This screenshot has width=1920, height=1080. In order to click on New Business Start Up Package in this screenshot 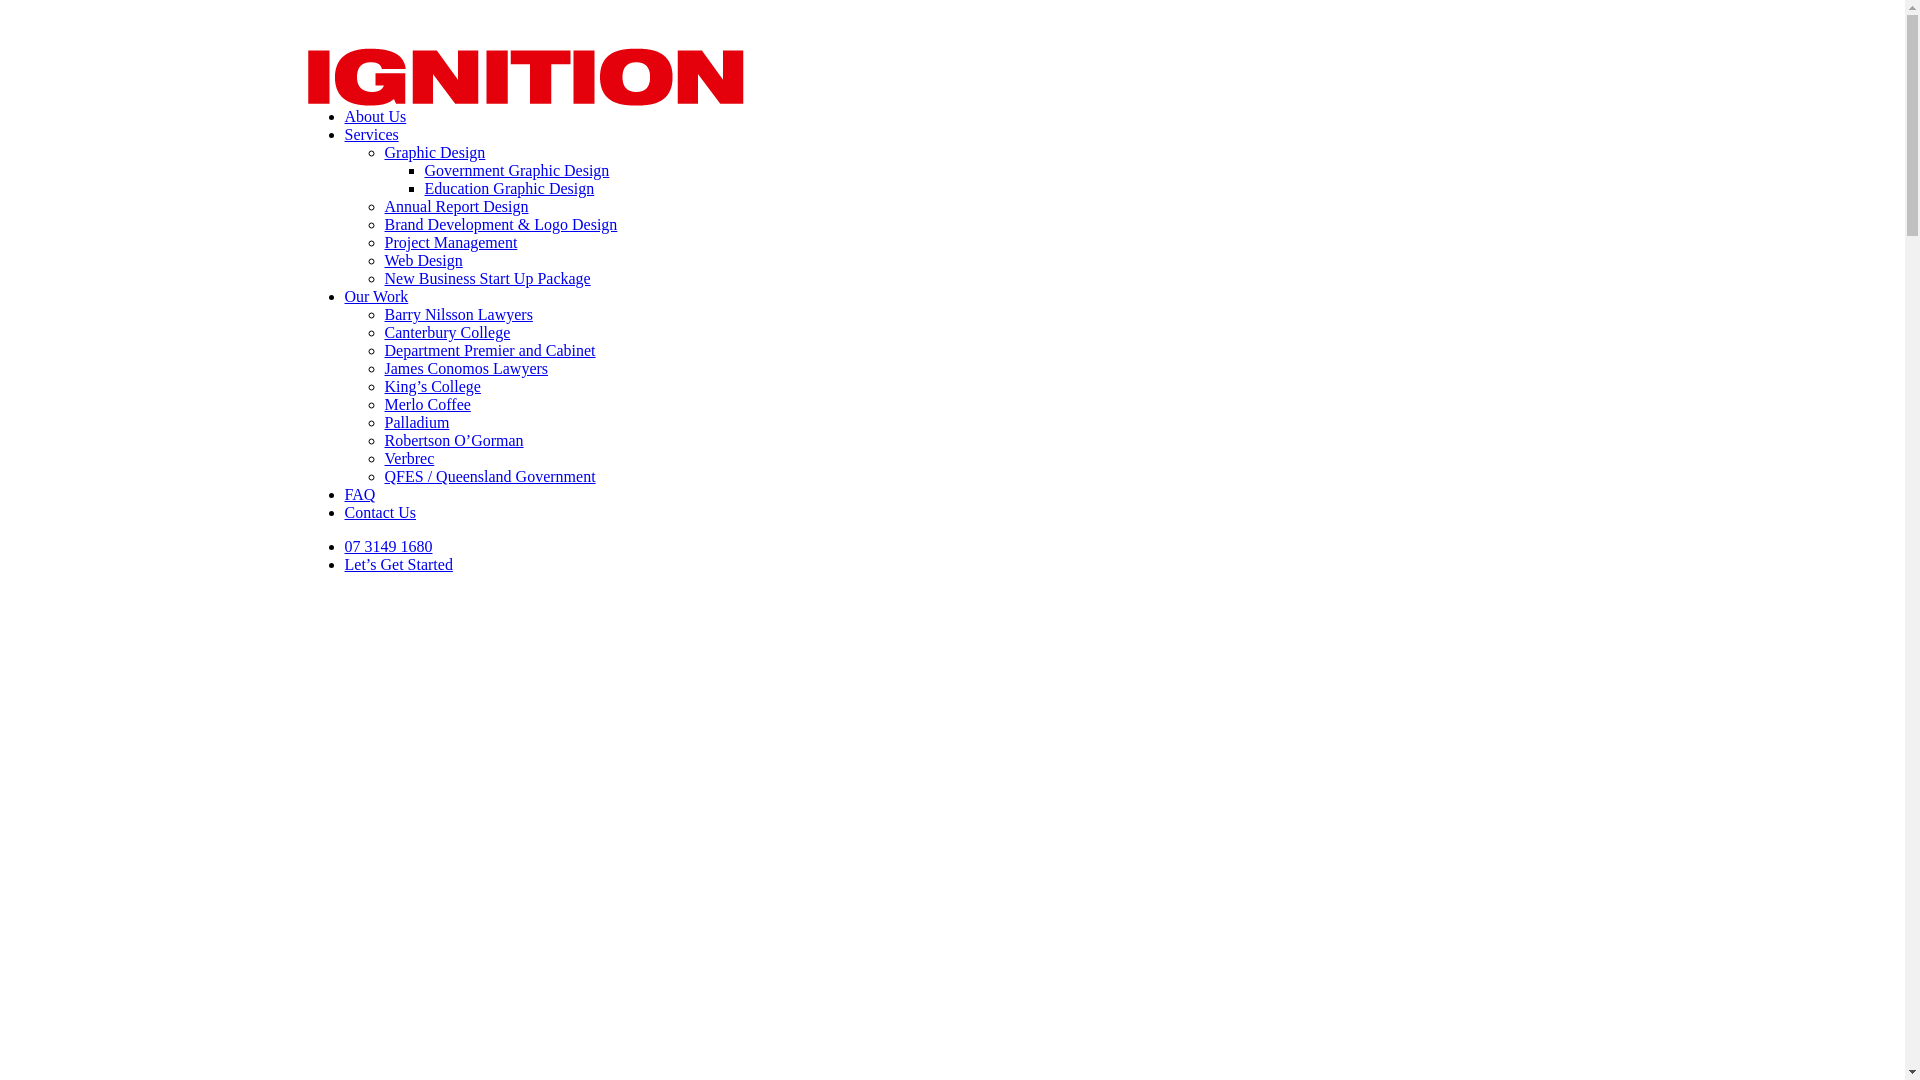, I will do `click(487, 278)`.